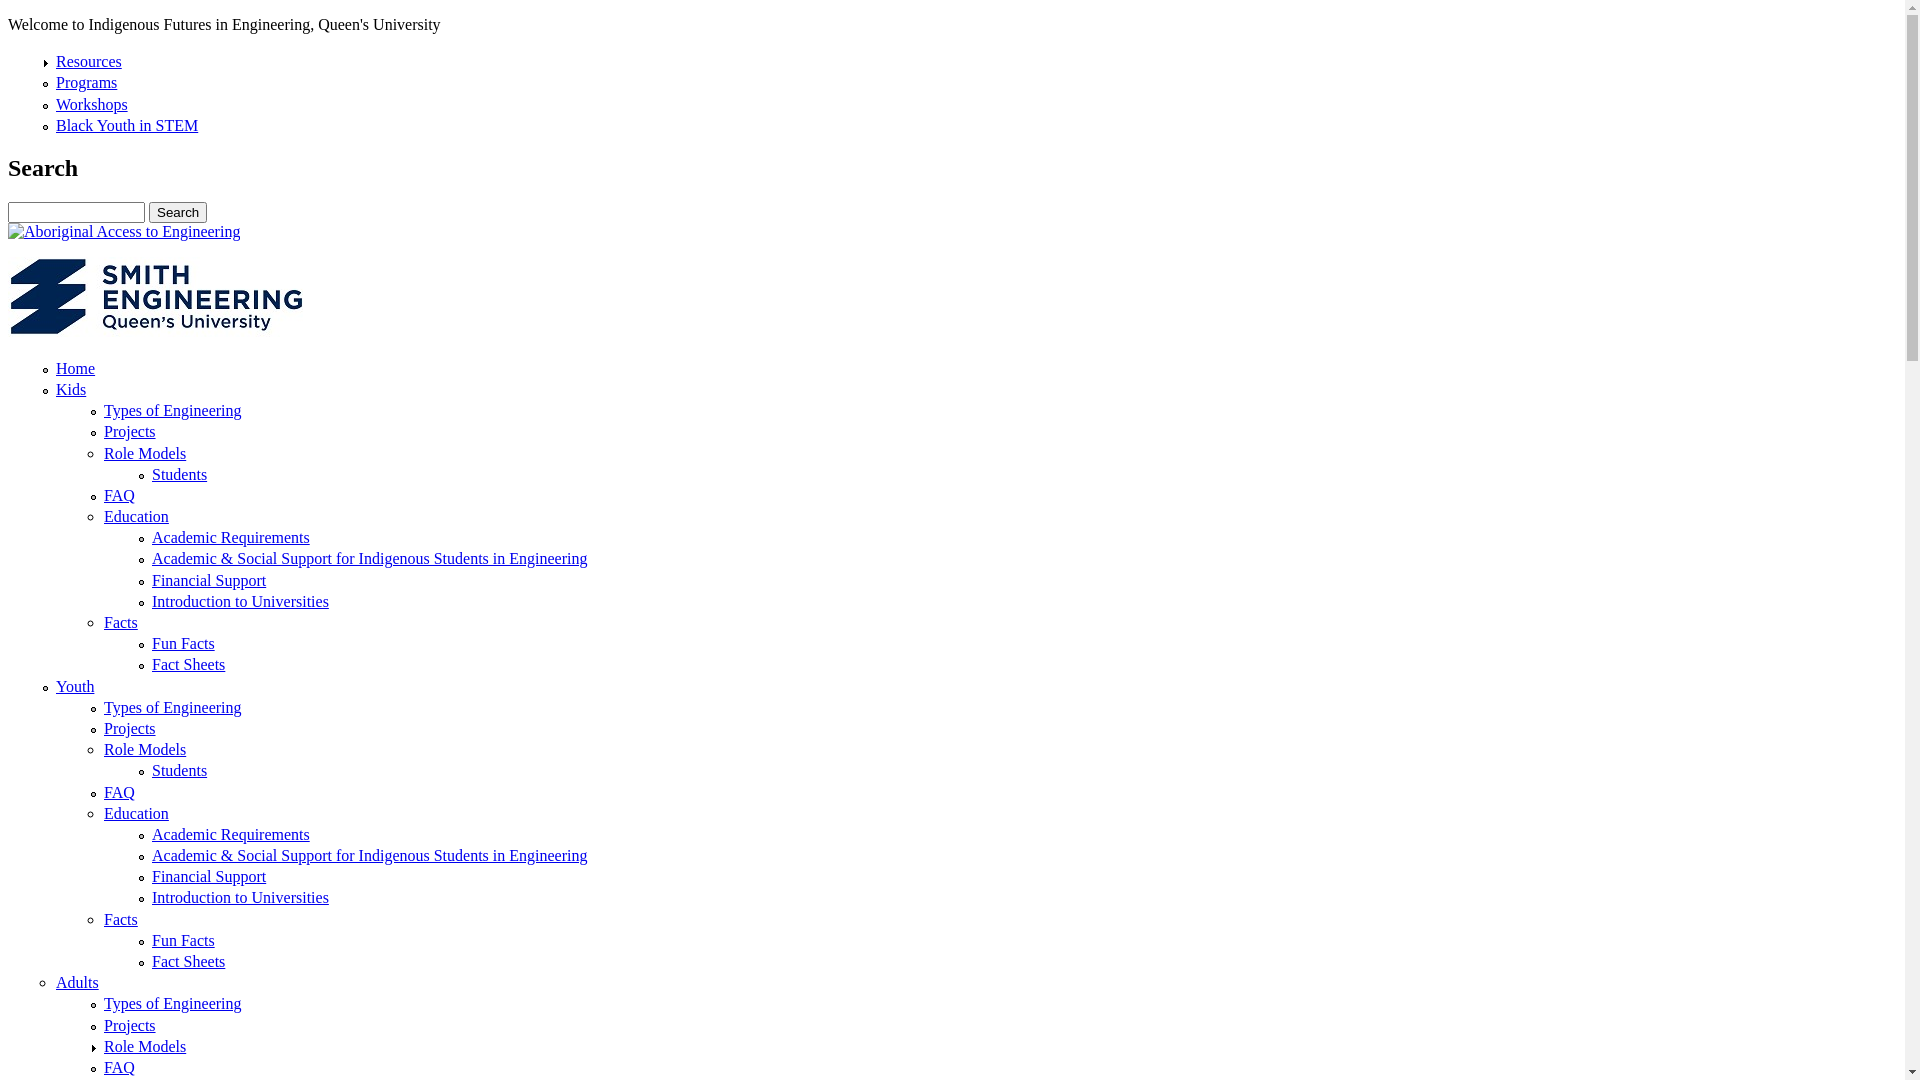 This screenshot has width=1920, height=1080. What do you see at coordinates (231, 834) in the screenshot?
I see `Academic Requirements` at bounding box center [231, 834].